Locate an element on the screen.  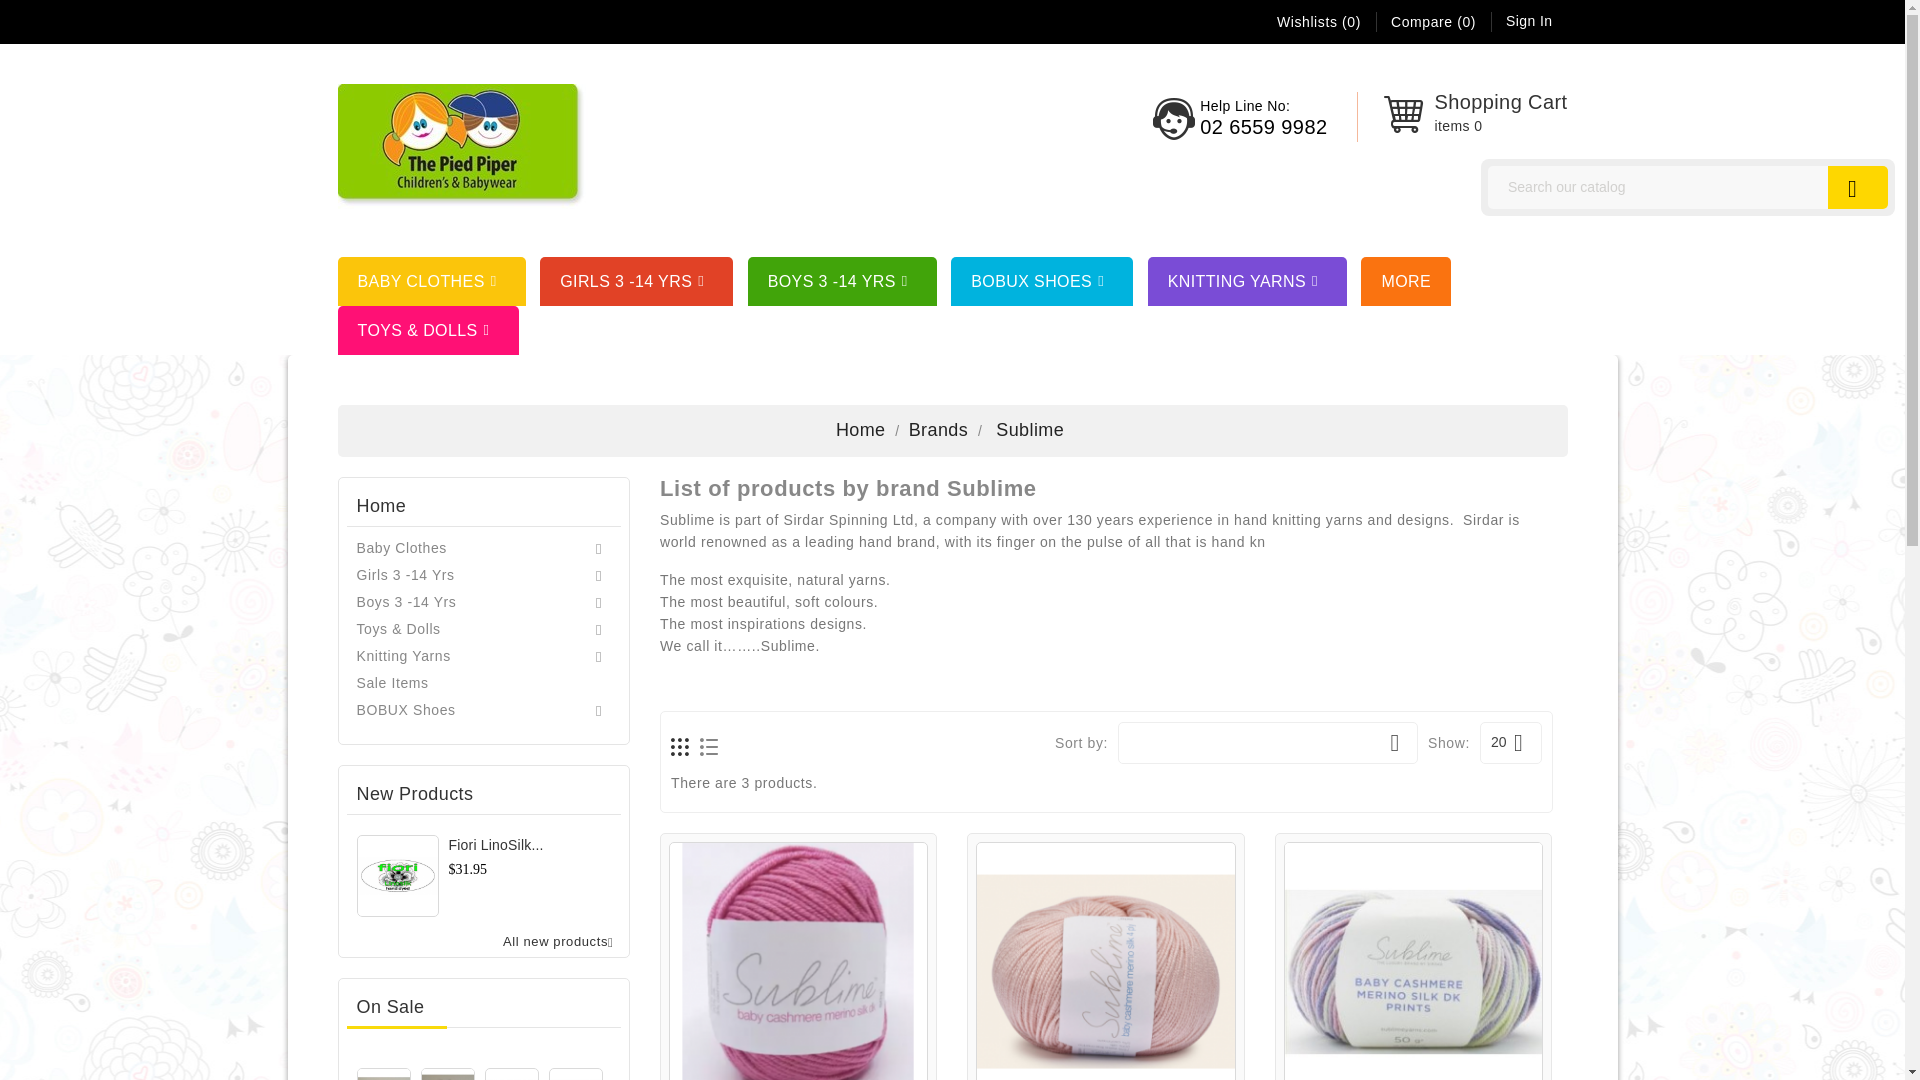
Sign In is located at coordinates (1528, 20).